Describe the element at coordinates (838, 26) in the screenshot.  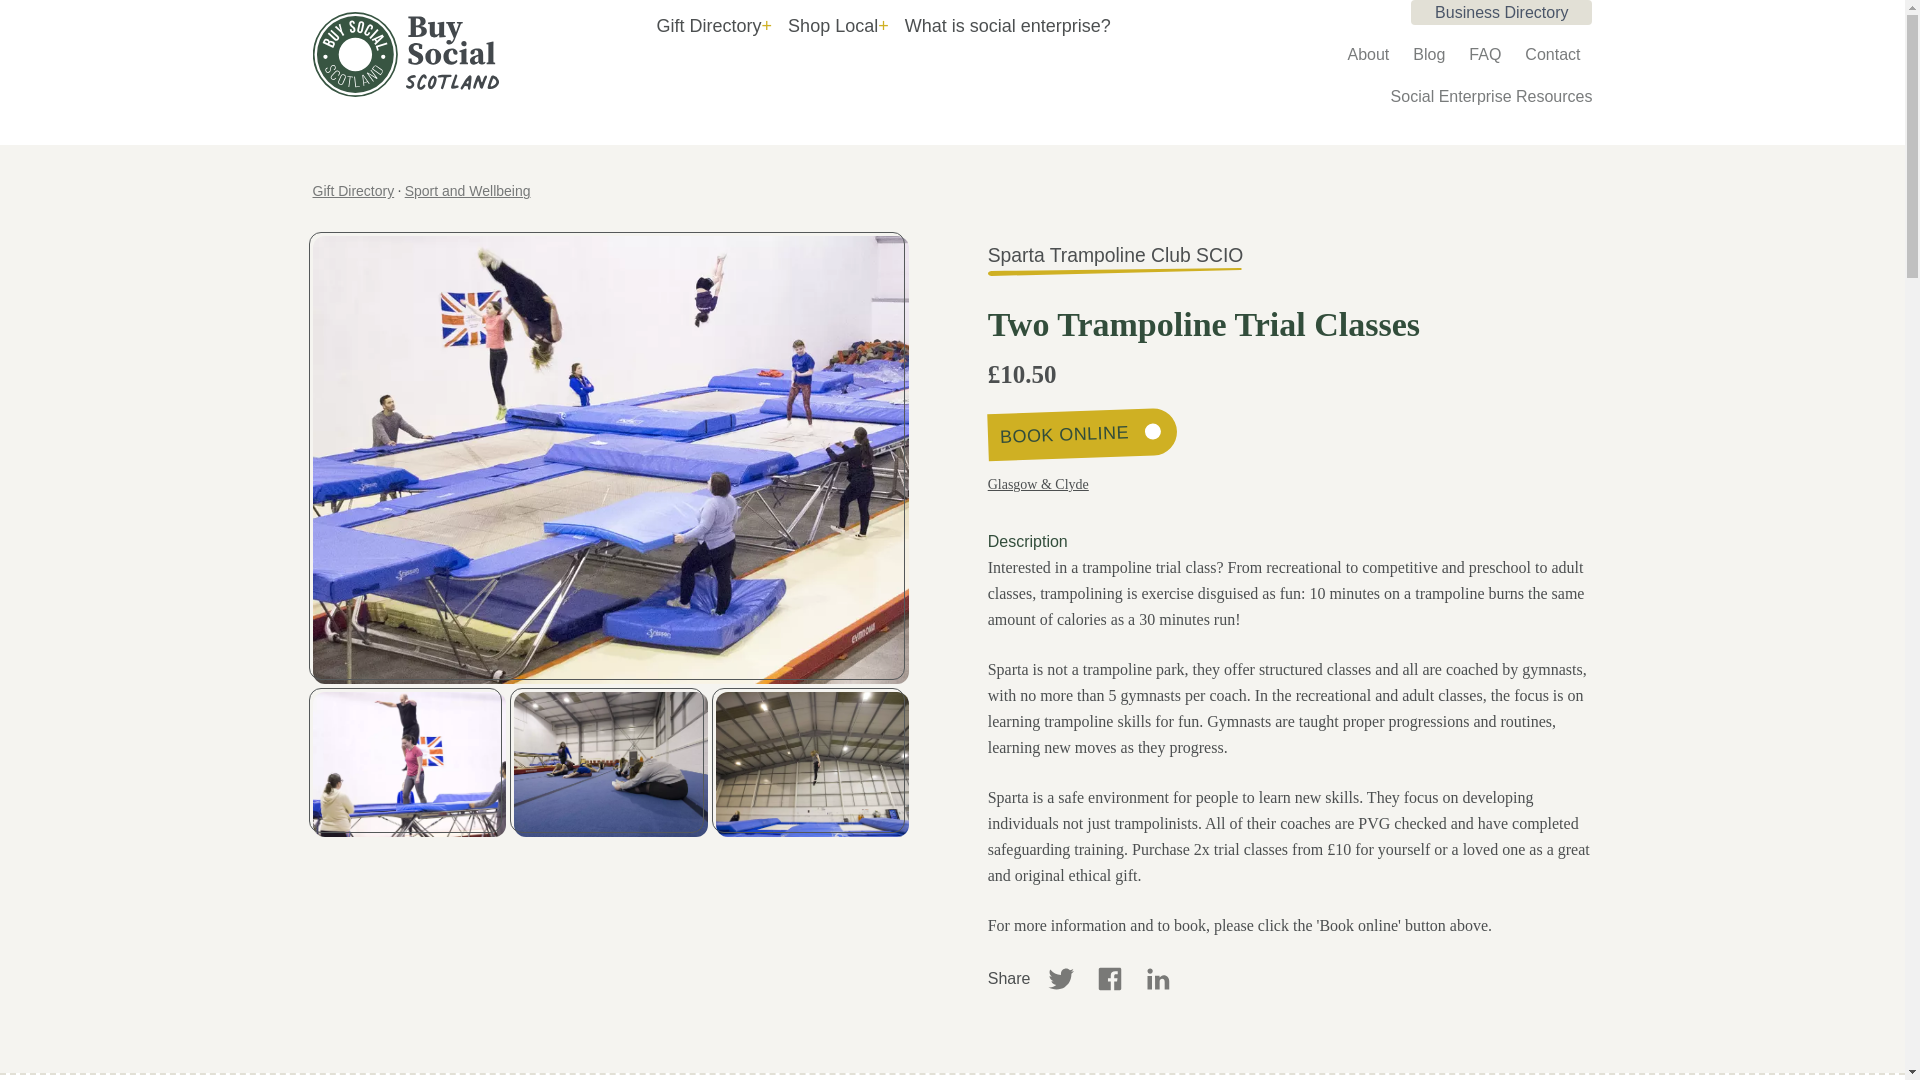
I see `Shop Local` at that location.